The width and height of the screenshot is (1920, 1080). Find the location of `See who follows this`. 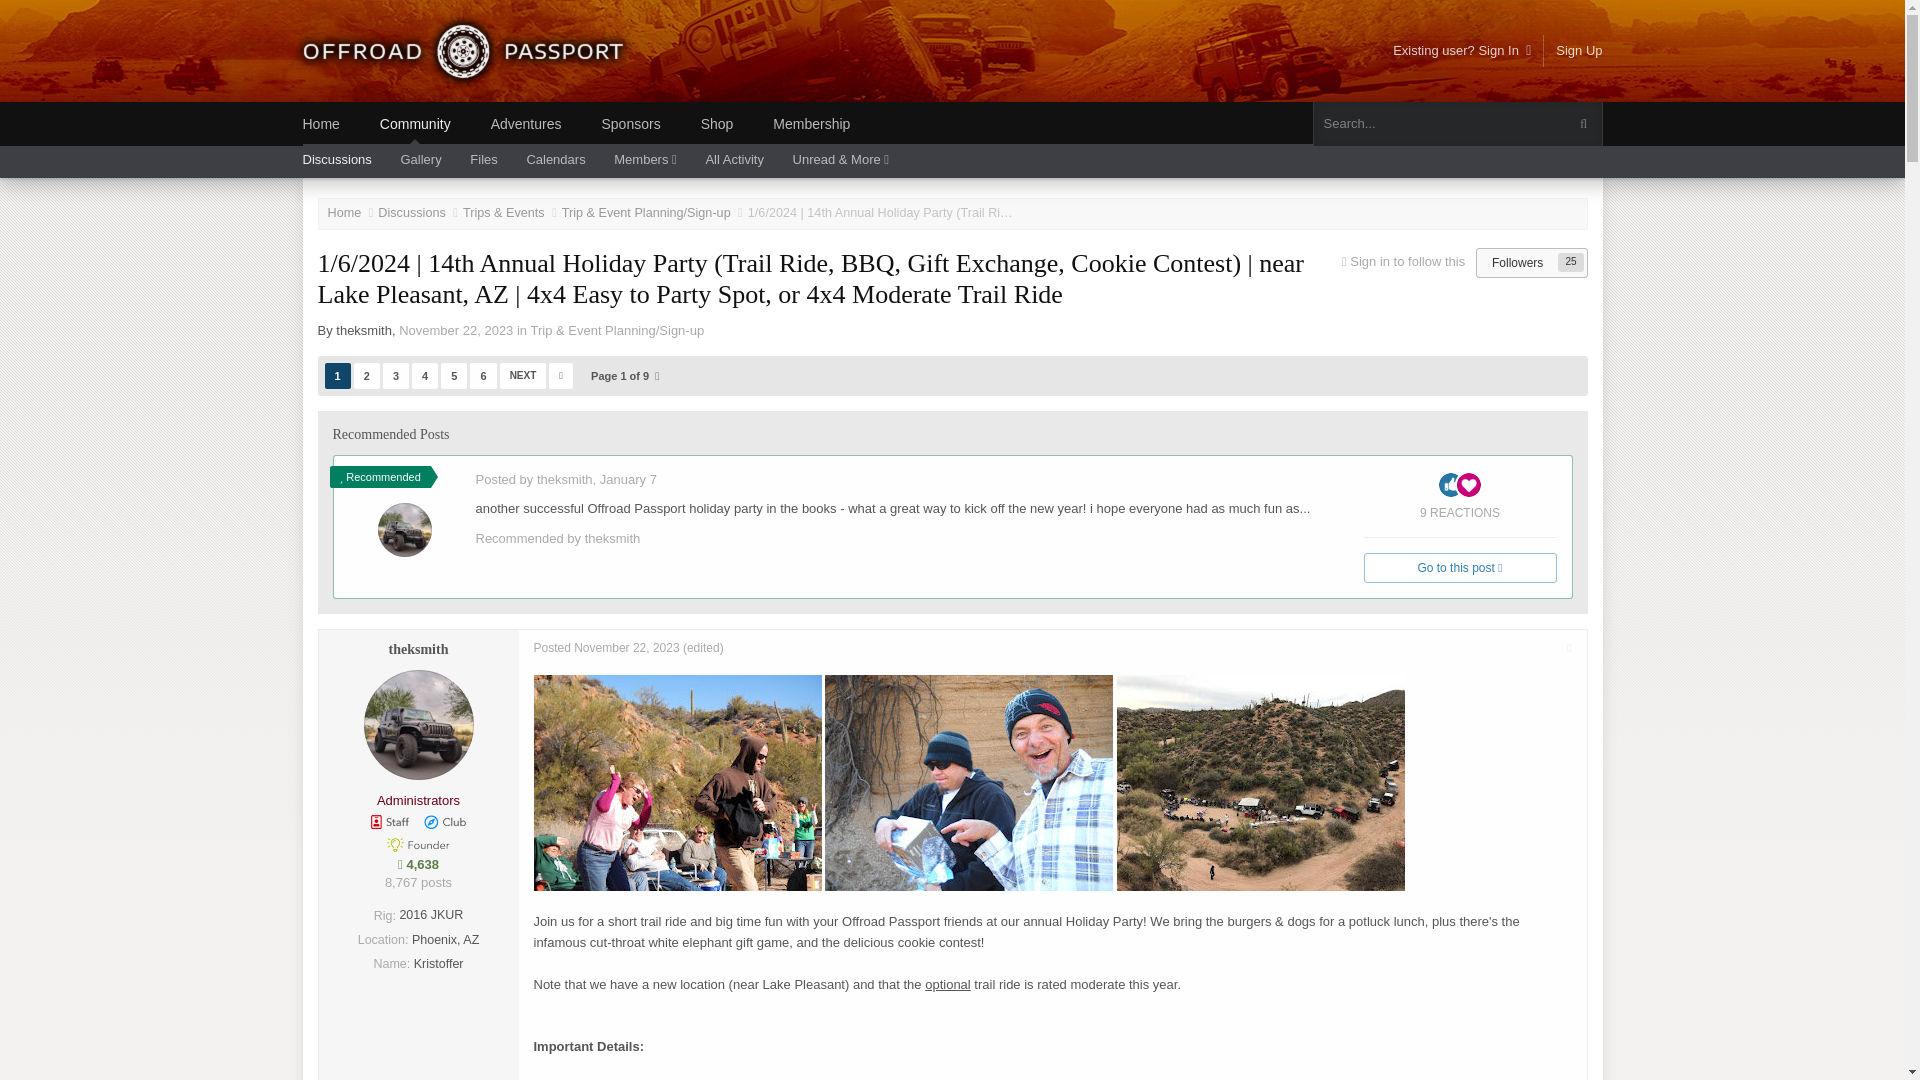

See who follows this is located at coordinates (1570, 262).